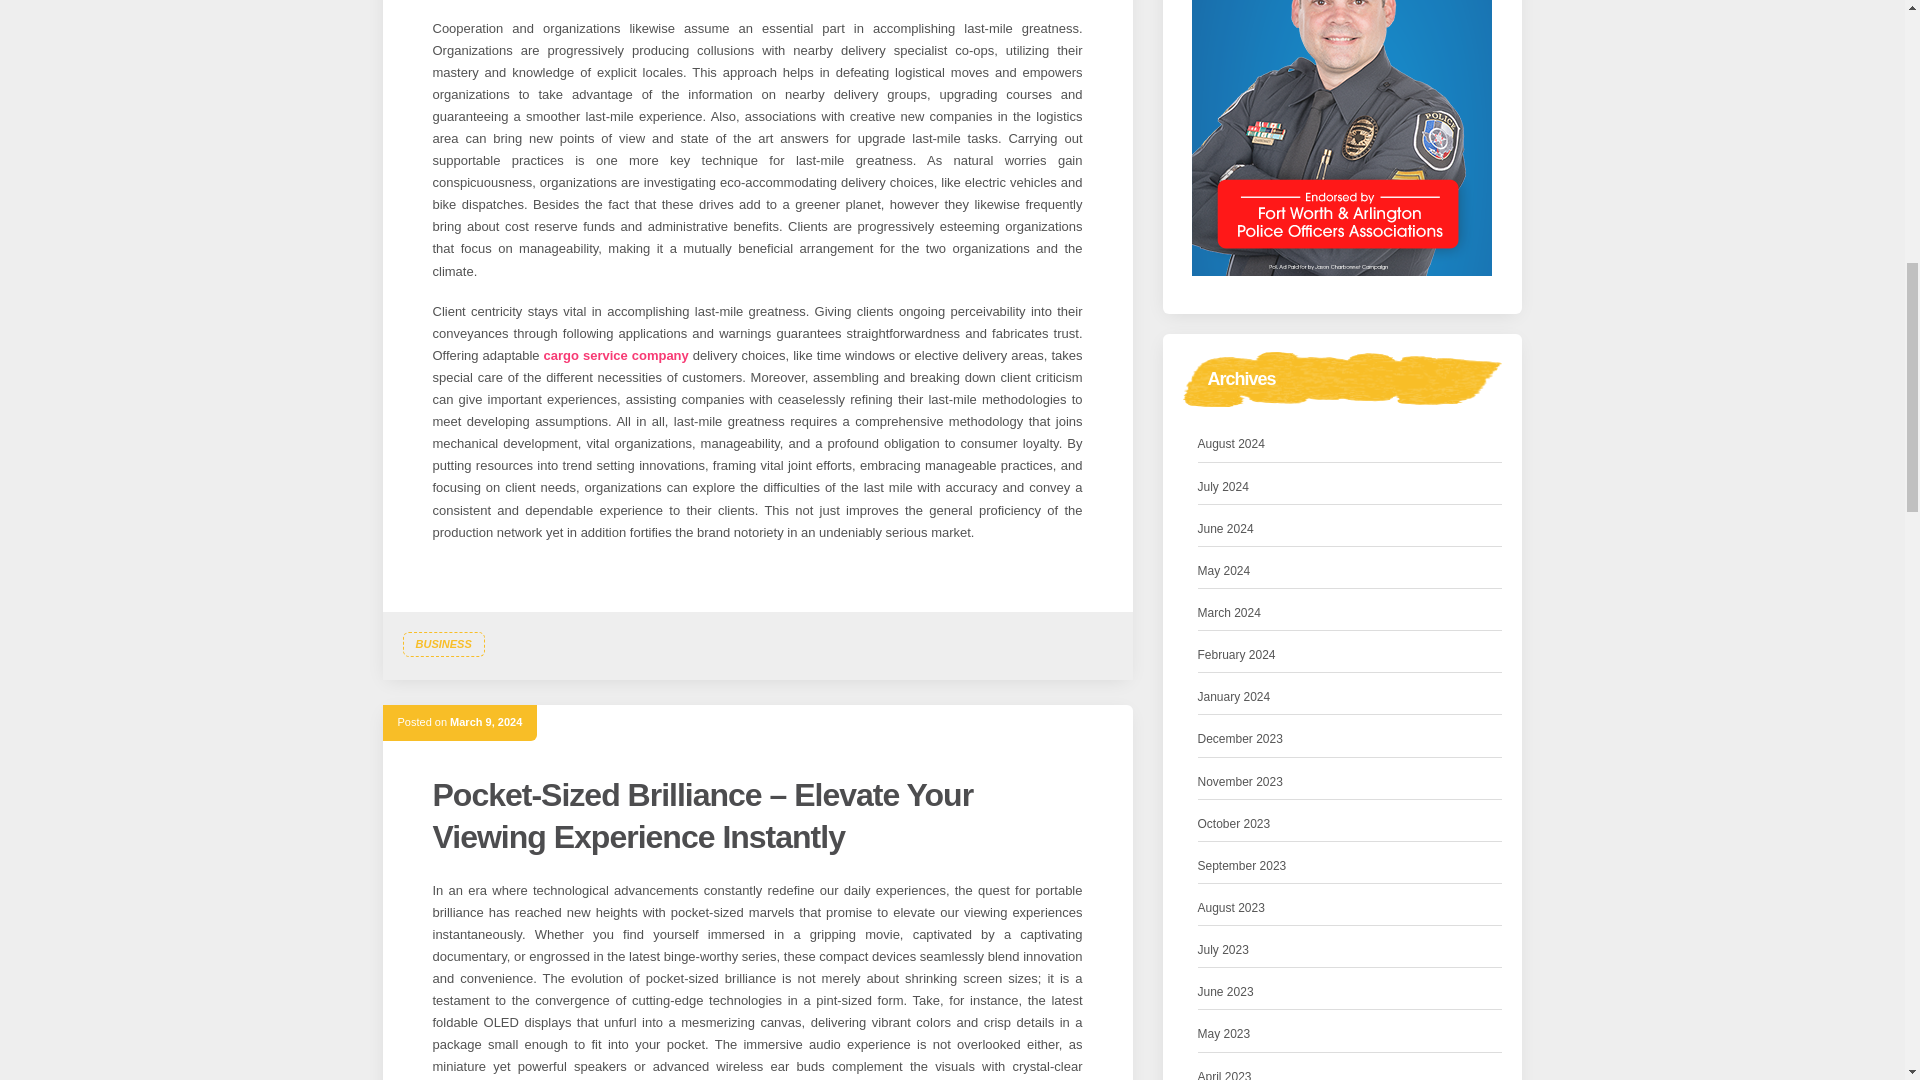 Image resolution: width=1920 pixels, height=1080 pixels. Describe the element at coordinates (1242, 866) in the screenshot. I see `September 2023` at that location.